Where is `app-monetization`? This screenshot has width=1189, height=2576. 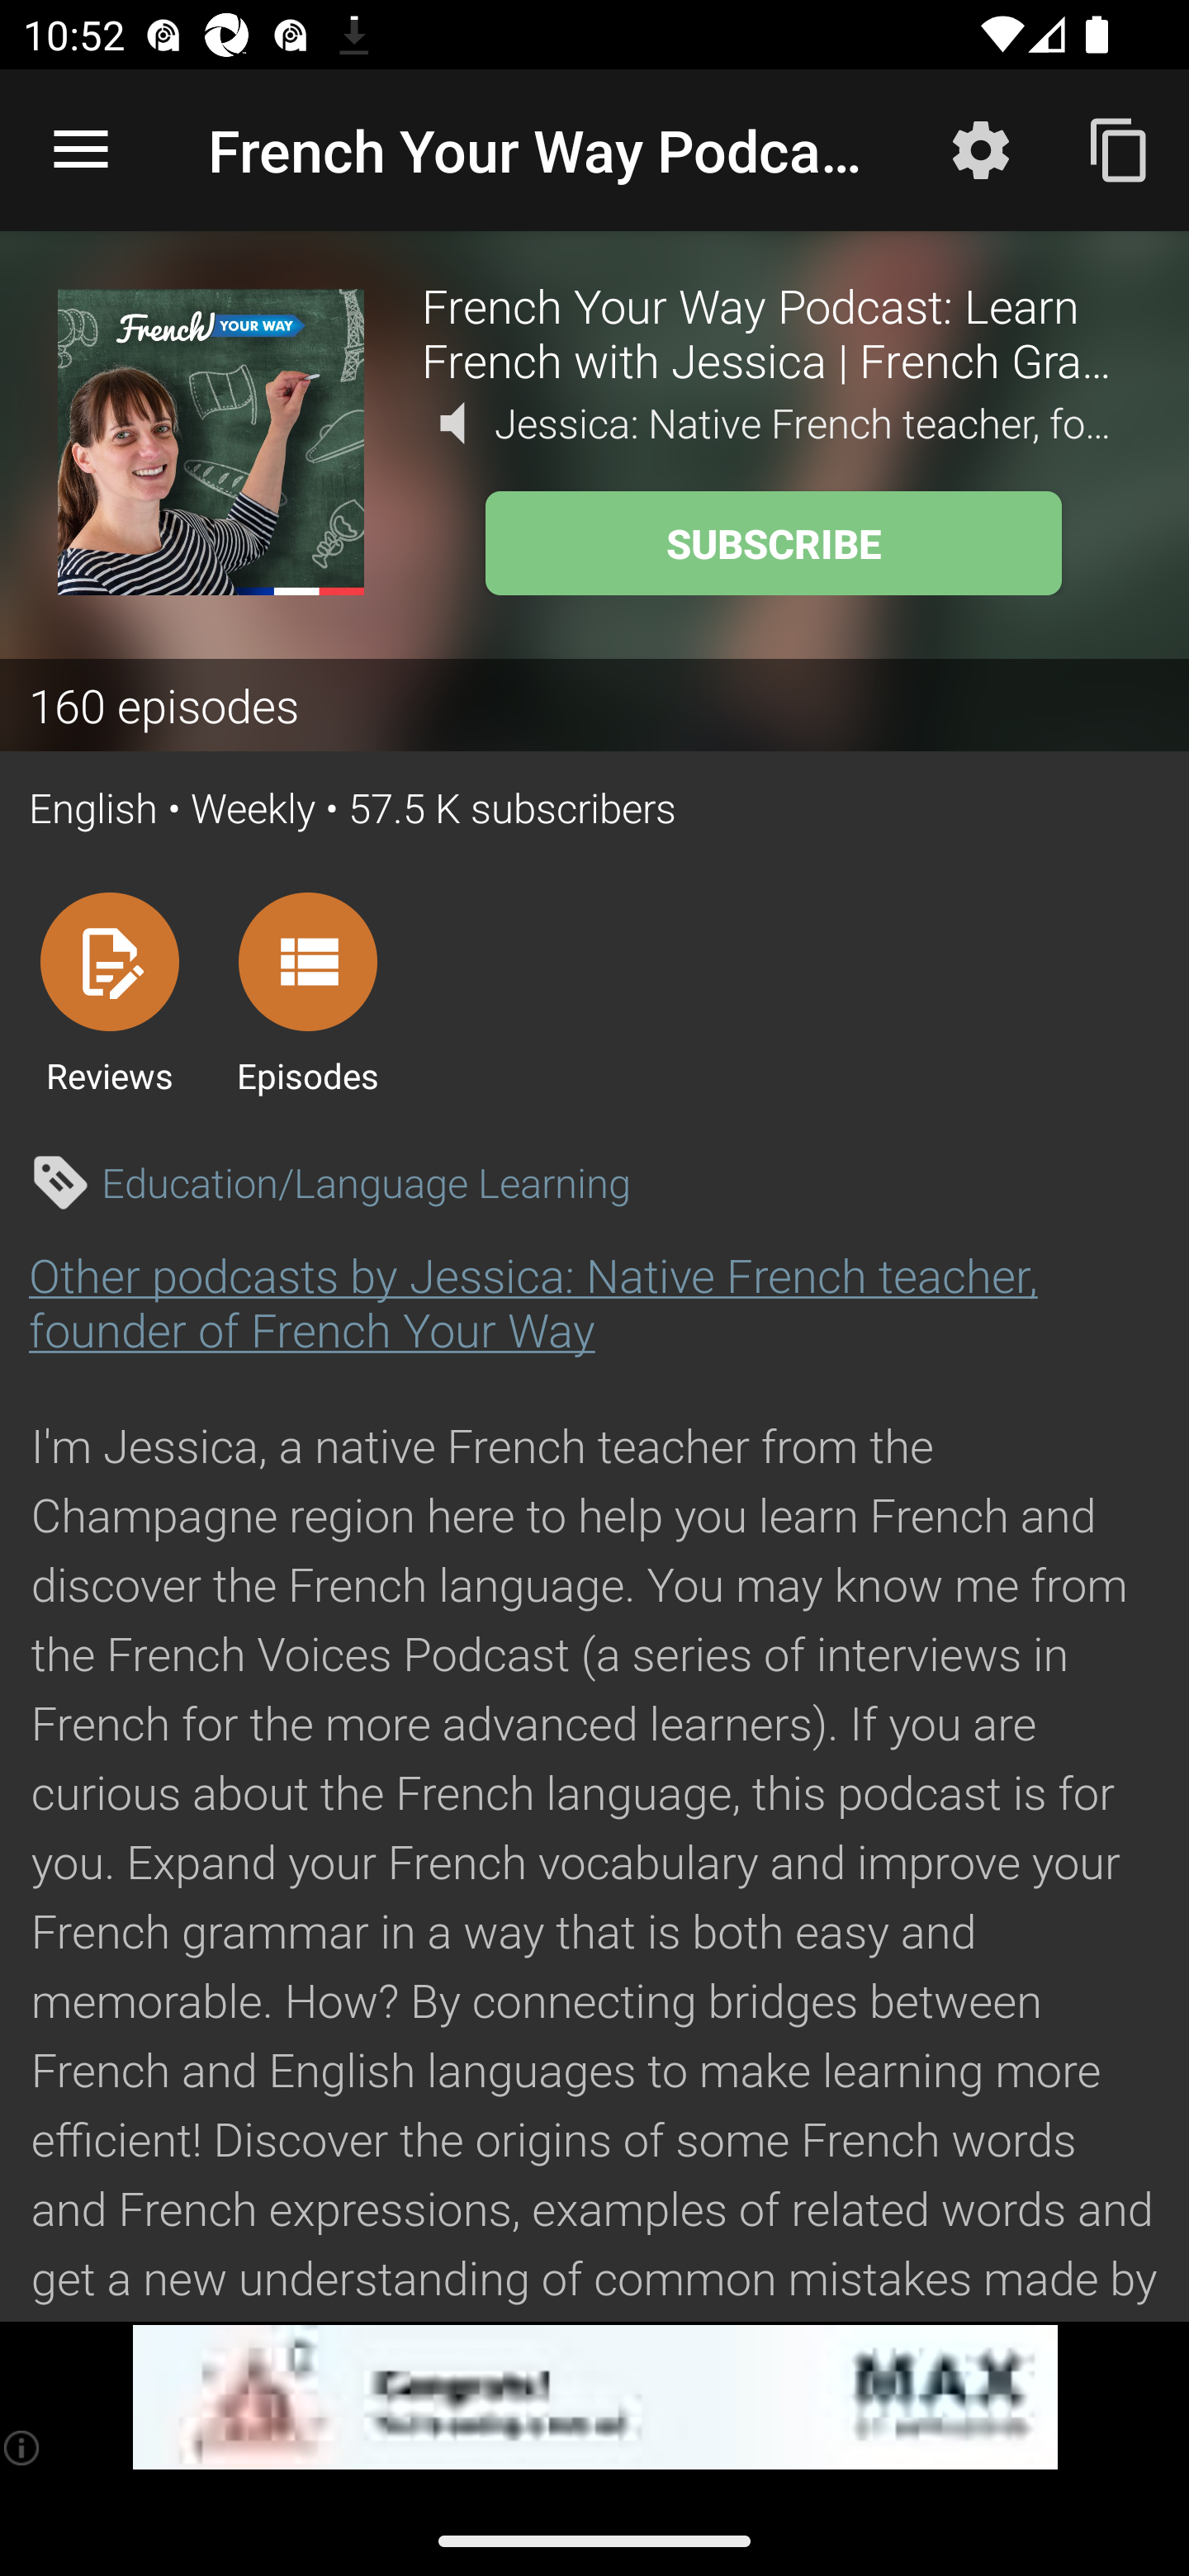 app-monetization is located at coordinates (594, 2398).